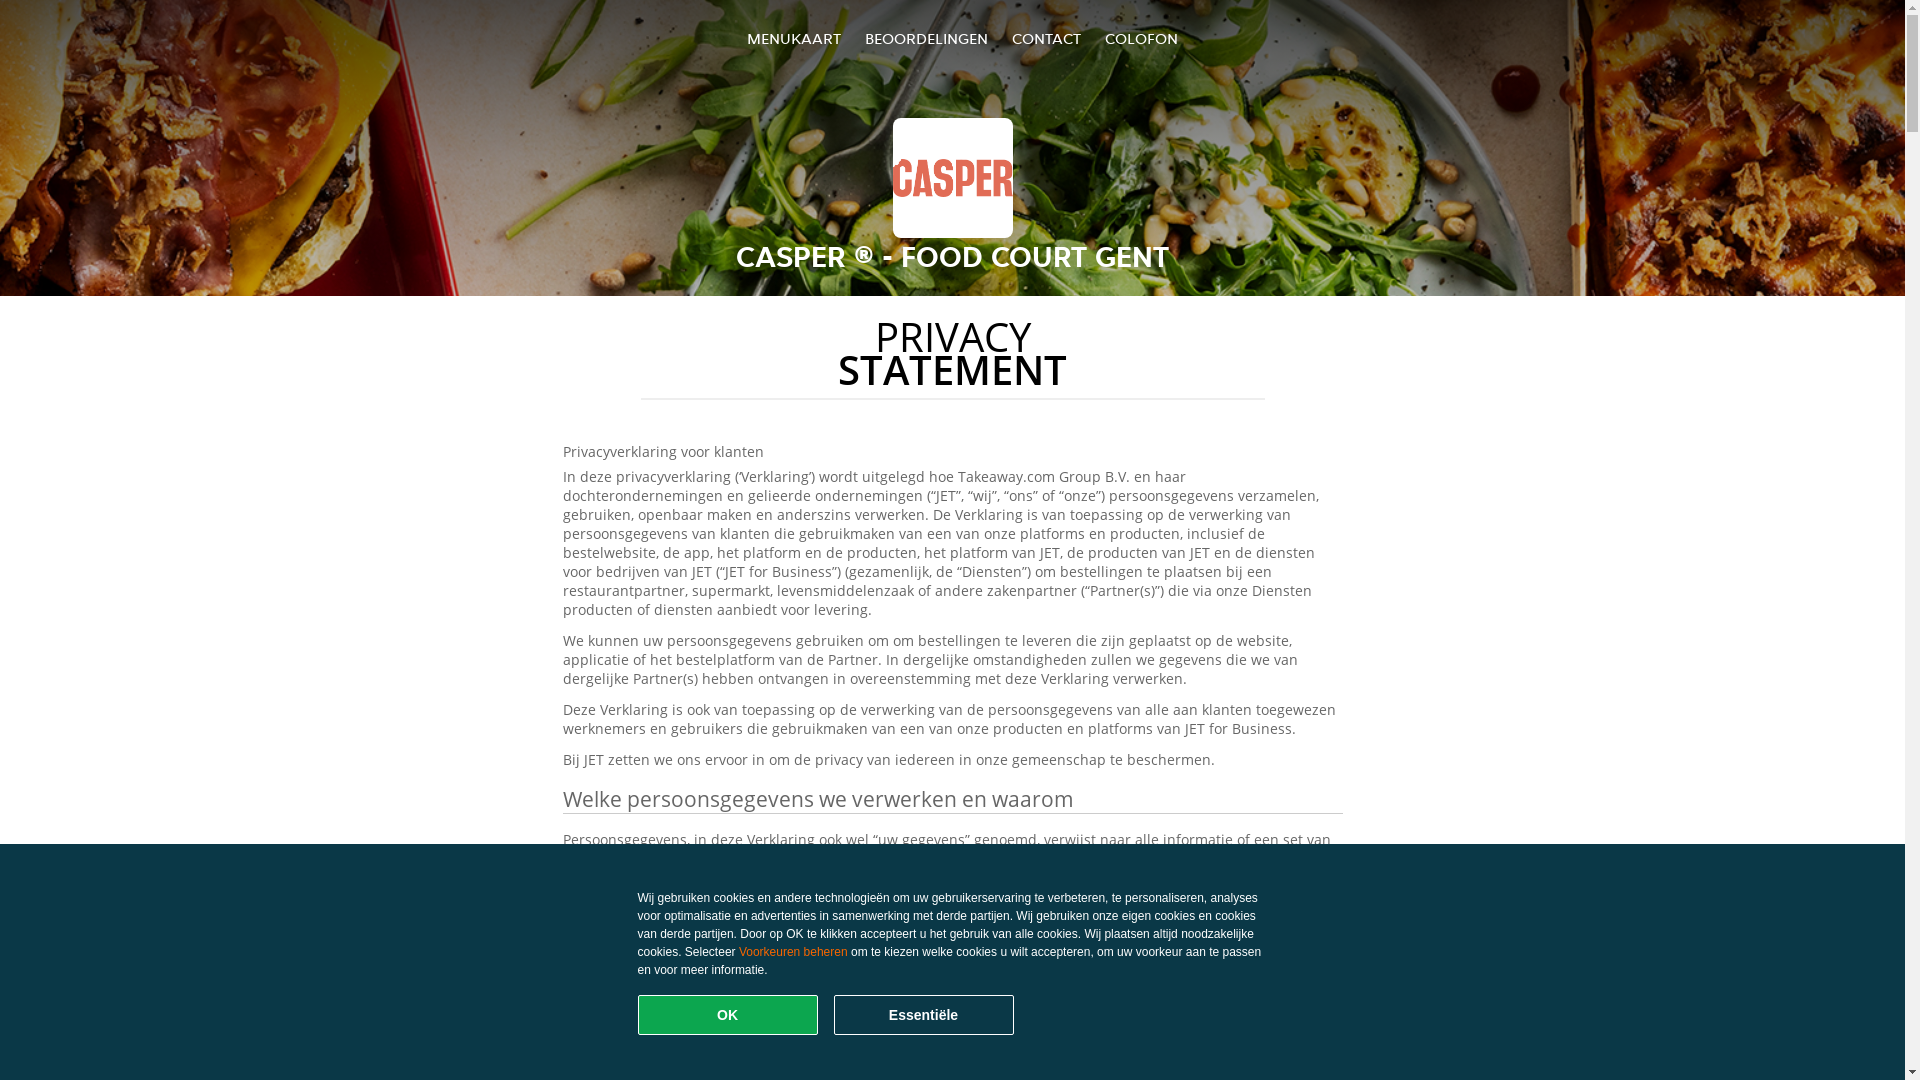 The image size is (1920, 1080). What do you see at coordinates (794, 952) in the screenshot?
I see `Voorkeuren beheren` at bounding box center [794, 952].